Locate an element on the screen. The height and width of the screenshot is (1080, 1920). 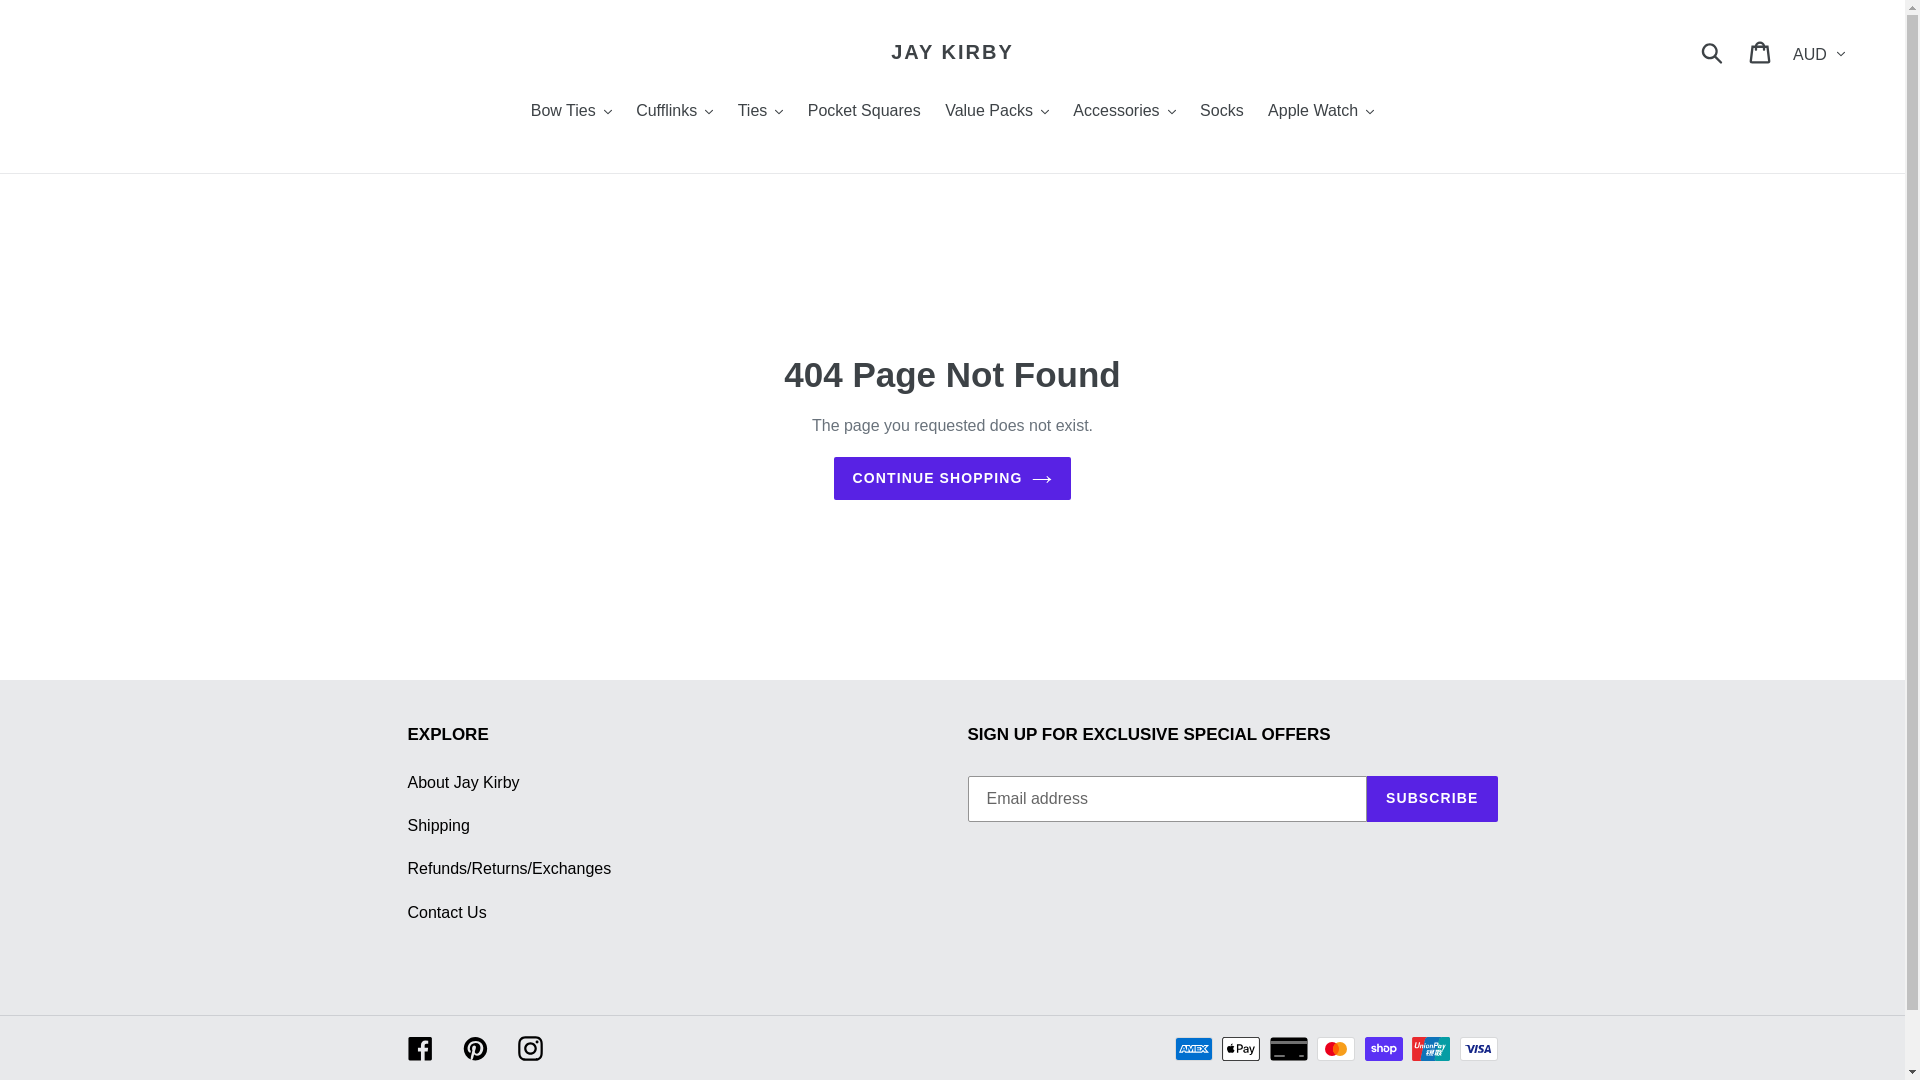
Pinterest is located at coordinates (474, 1048).